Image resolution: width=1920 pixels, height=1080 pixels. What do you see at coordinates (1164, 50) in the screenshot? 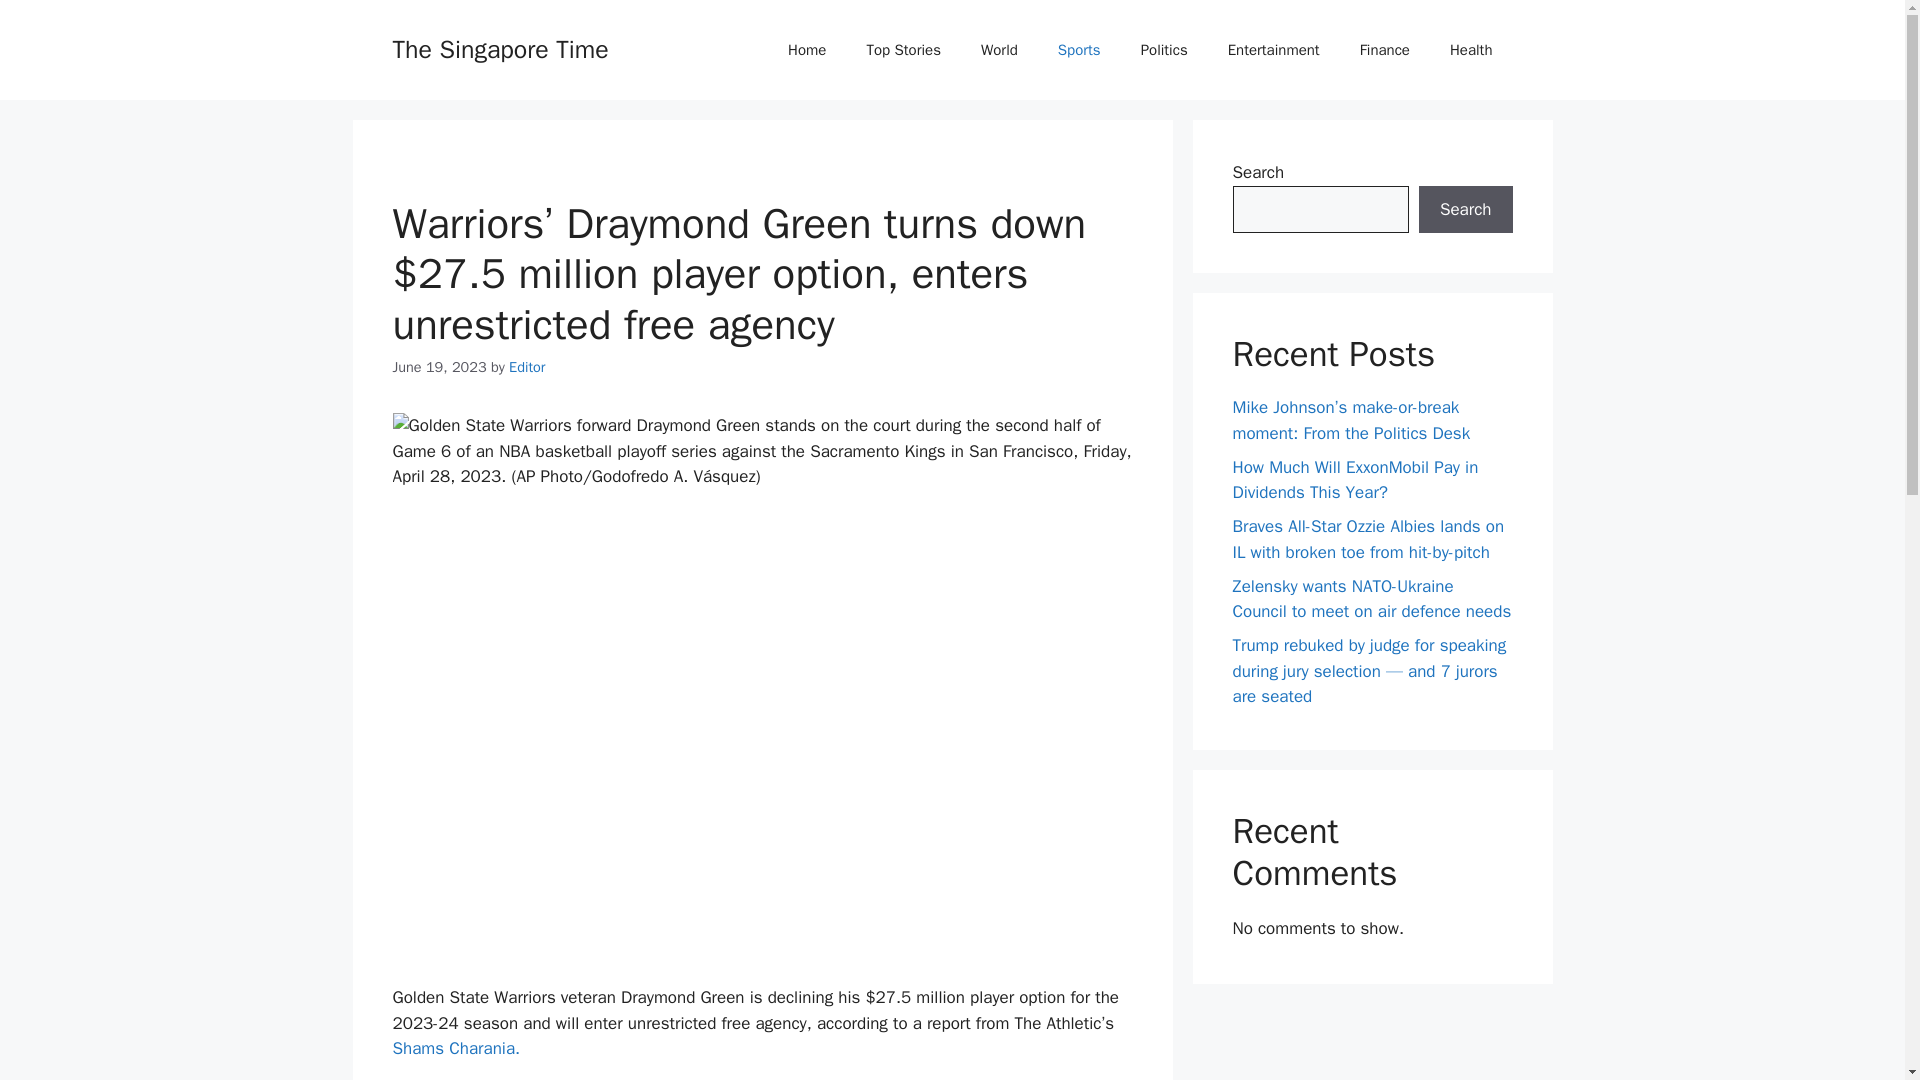
I see `Politics` at bounding box center [1164, 50].